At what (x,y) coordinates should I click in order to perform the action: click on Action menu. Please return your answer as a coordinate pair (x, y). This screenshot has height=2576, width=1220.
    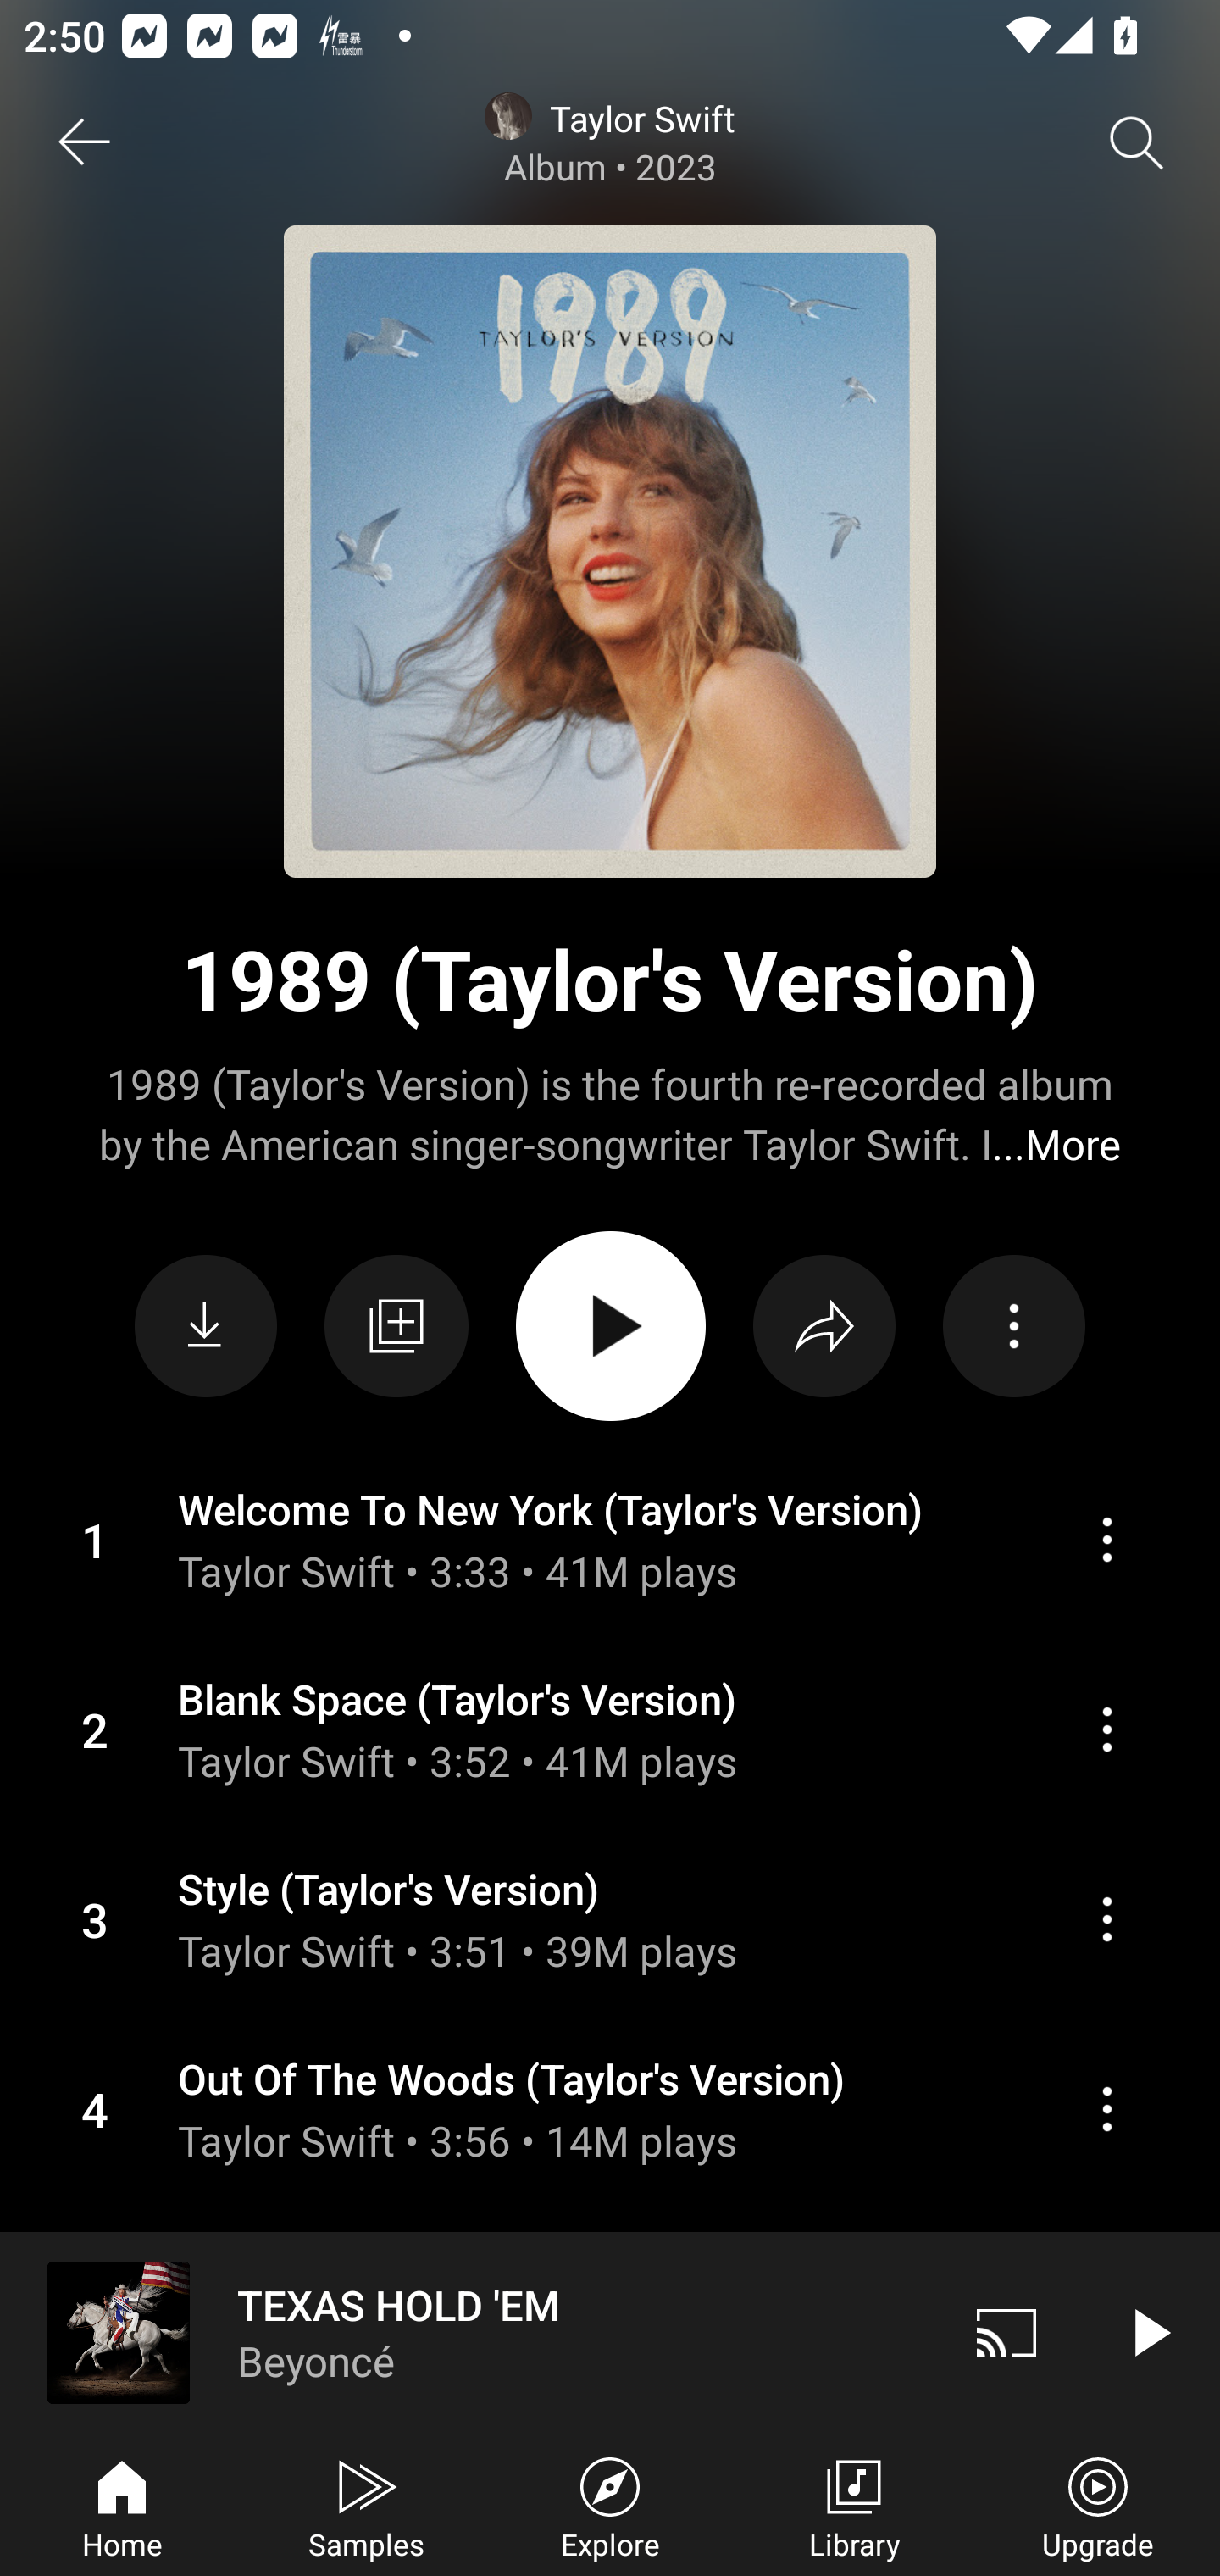
    Looking at the image, I should click on (1106, 1539).